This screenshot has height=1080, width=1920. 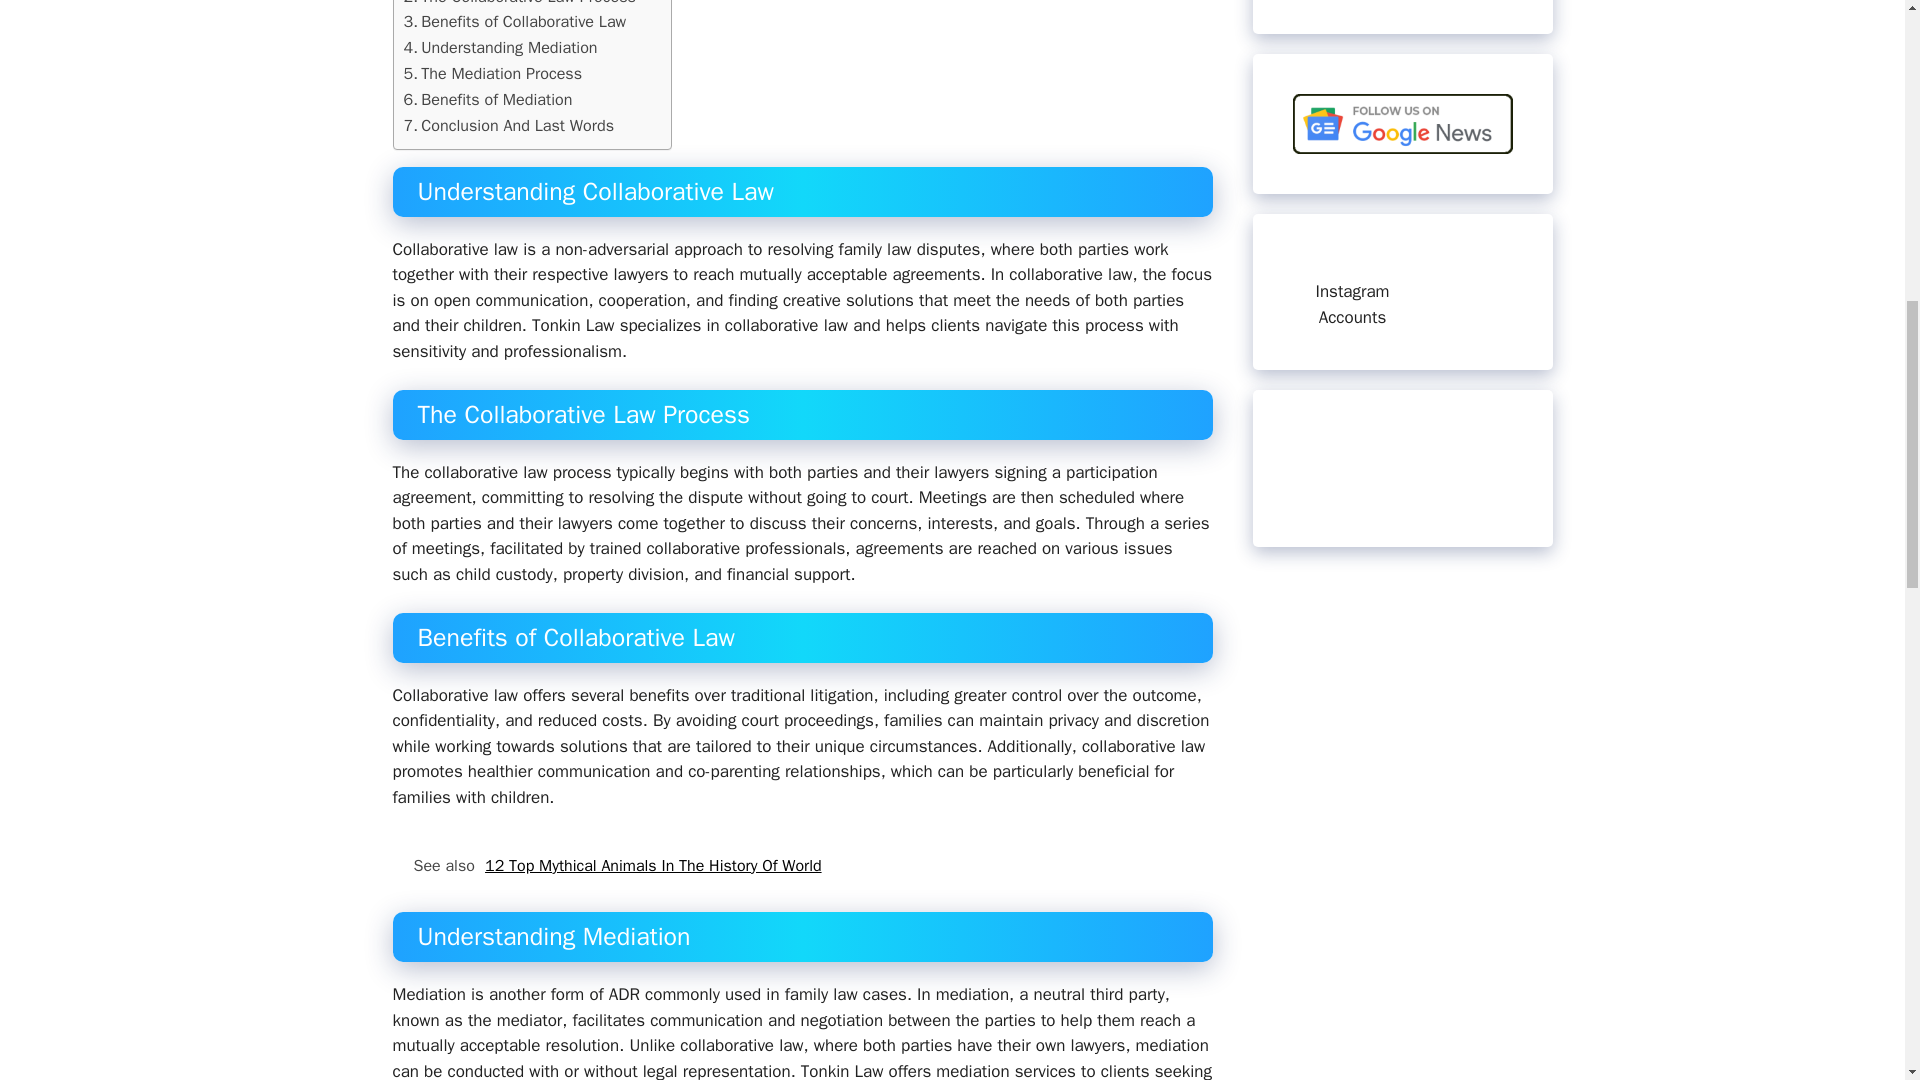 I want to click on Understanding Mediation, so click(x=500, y=47).